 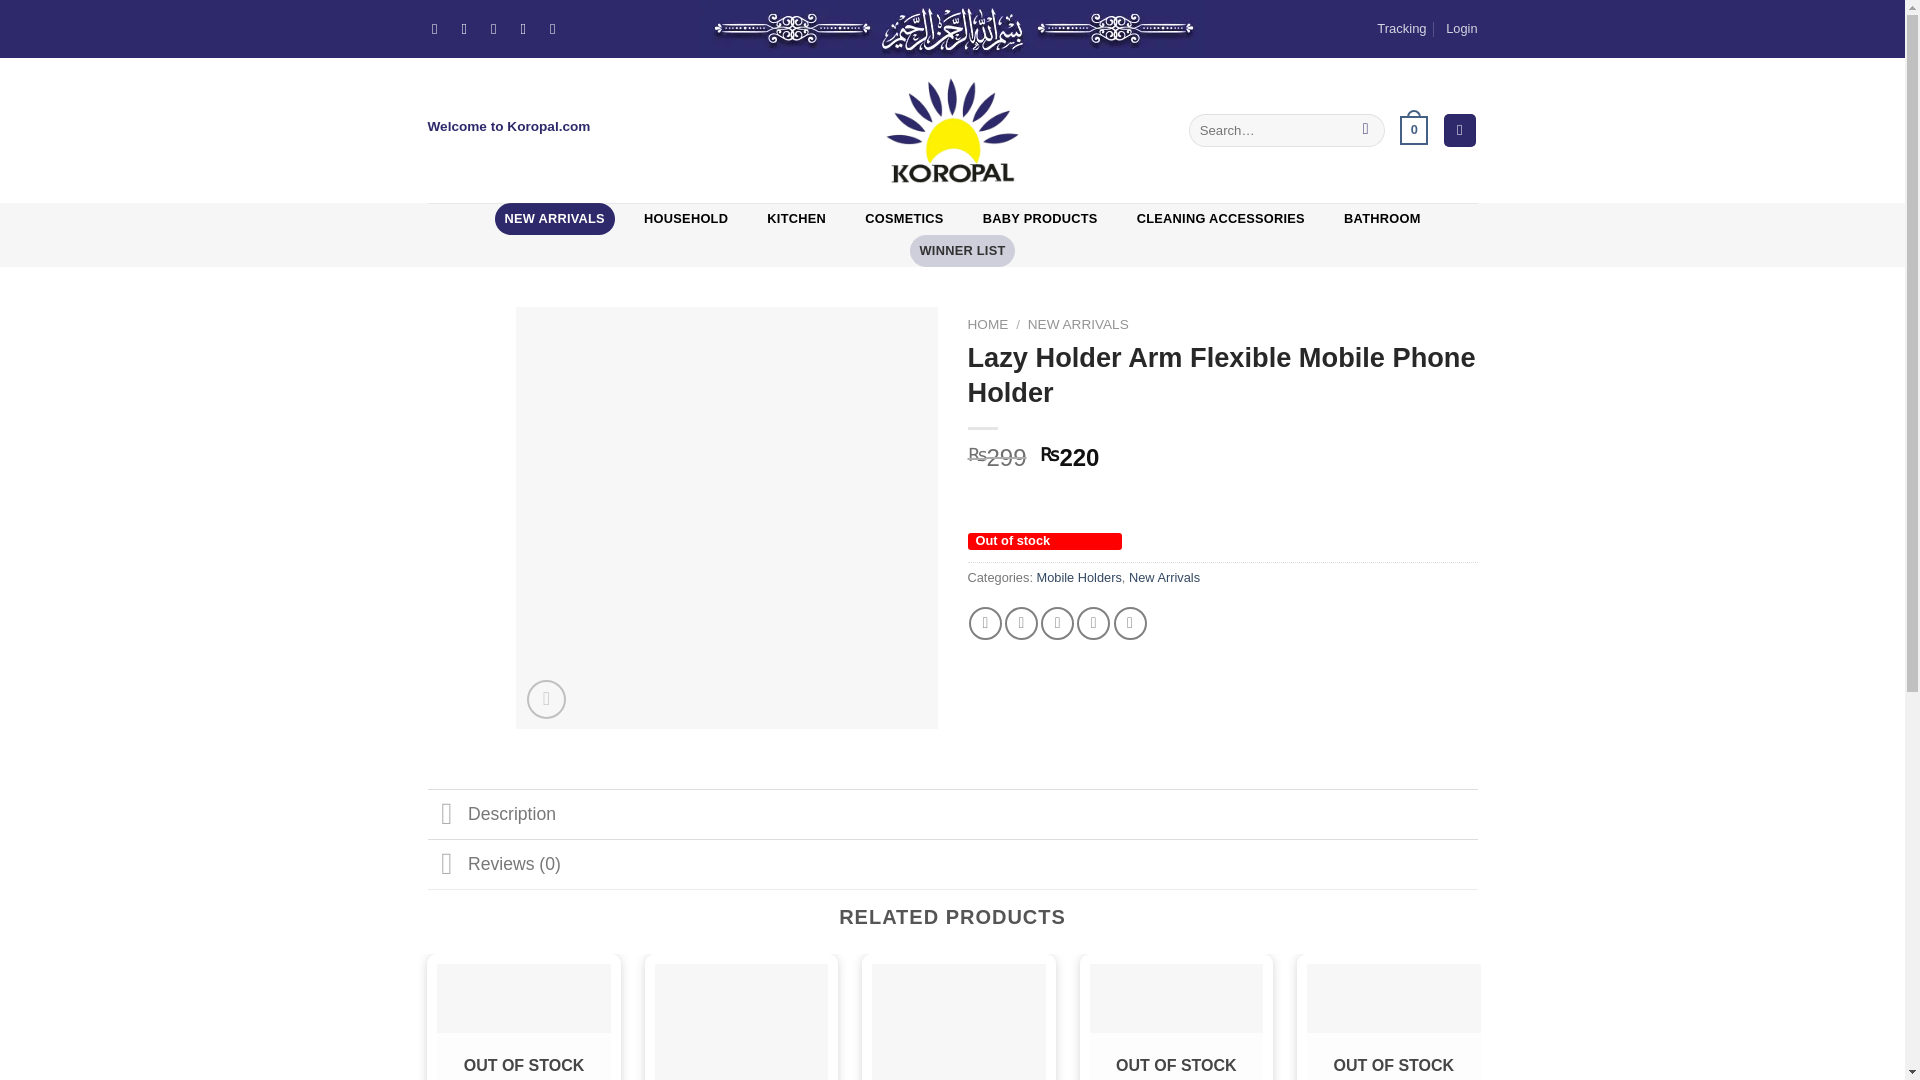 What do you see at coordinates (952, 130) in the screenshot?
I see `koropal - Home Appliances Kitchen and Household` at bounding box center [952, 130].